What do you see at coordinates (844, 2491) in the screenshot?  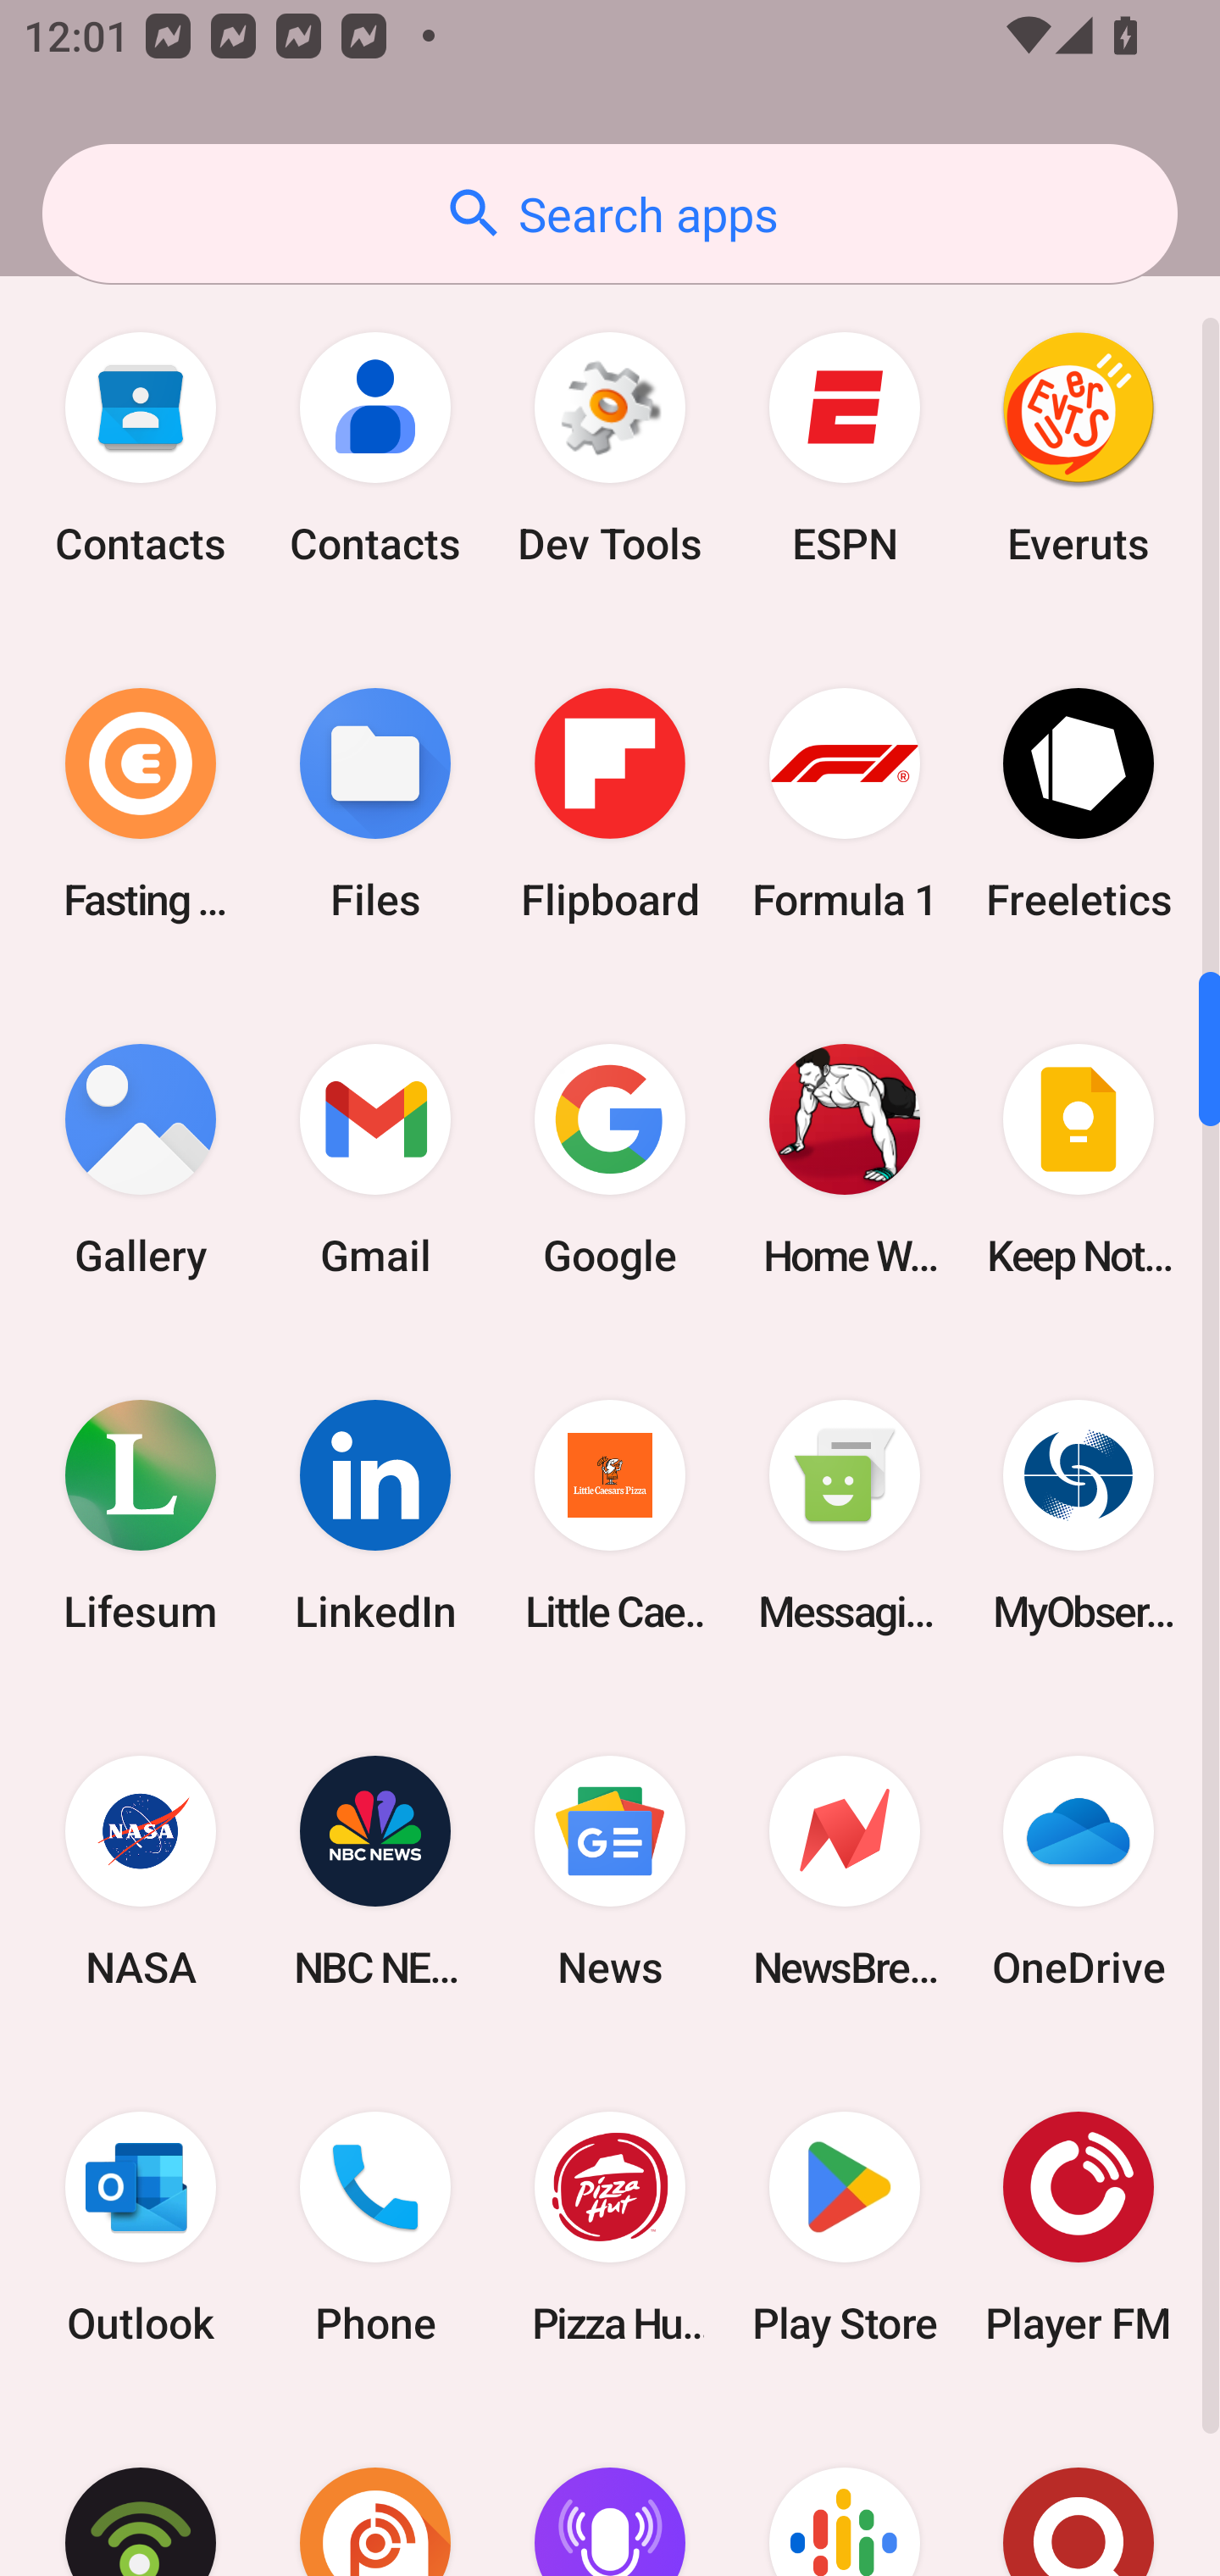 I see `Podcasts` at bounding box center [844, 2491].